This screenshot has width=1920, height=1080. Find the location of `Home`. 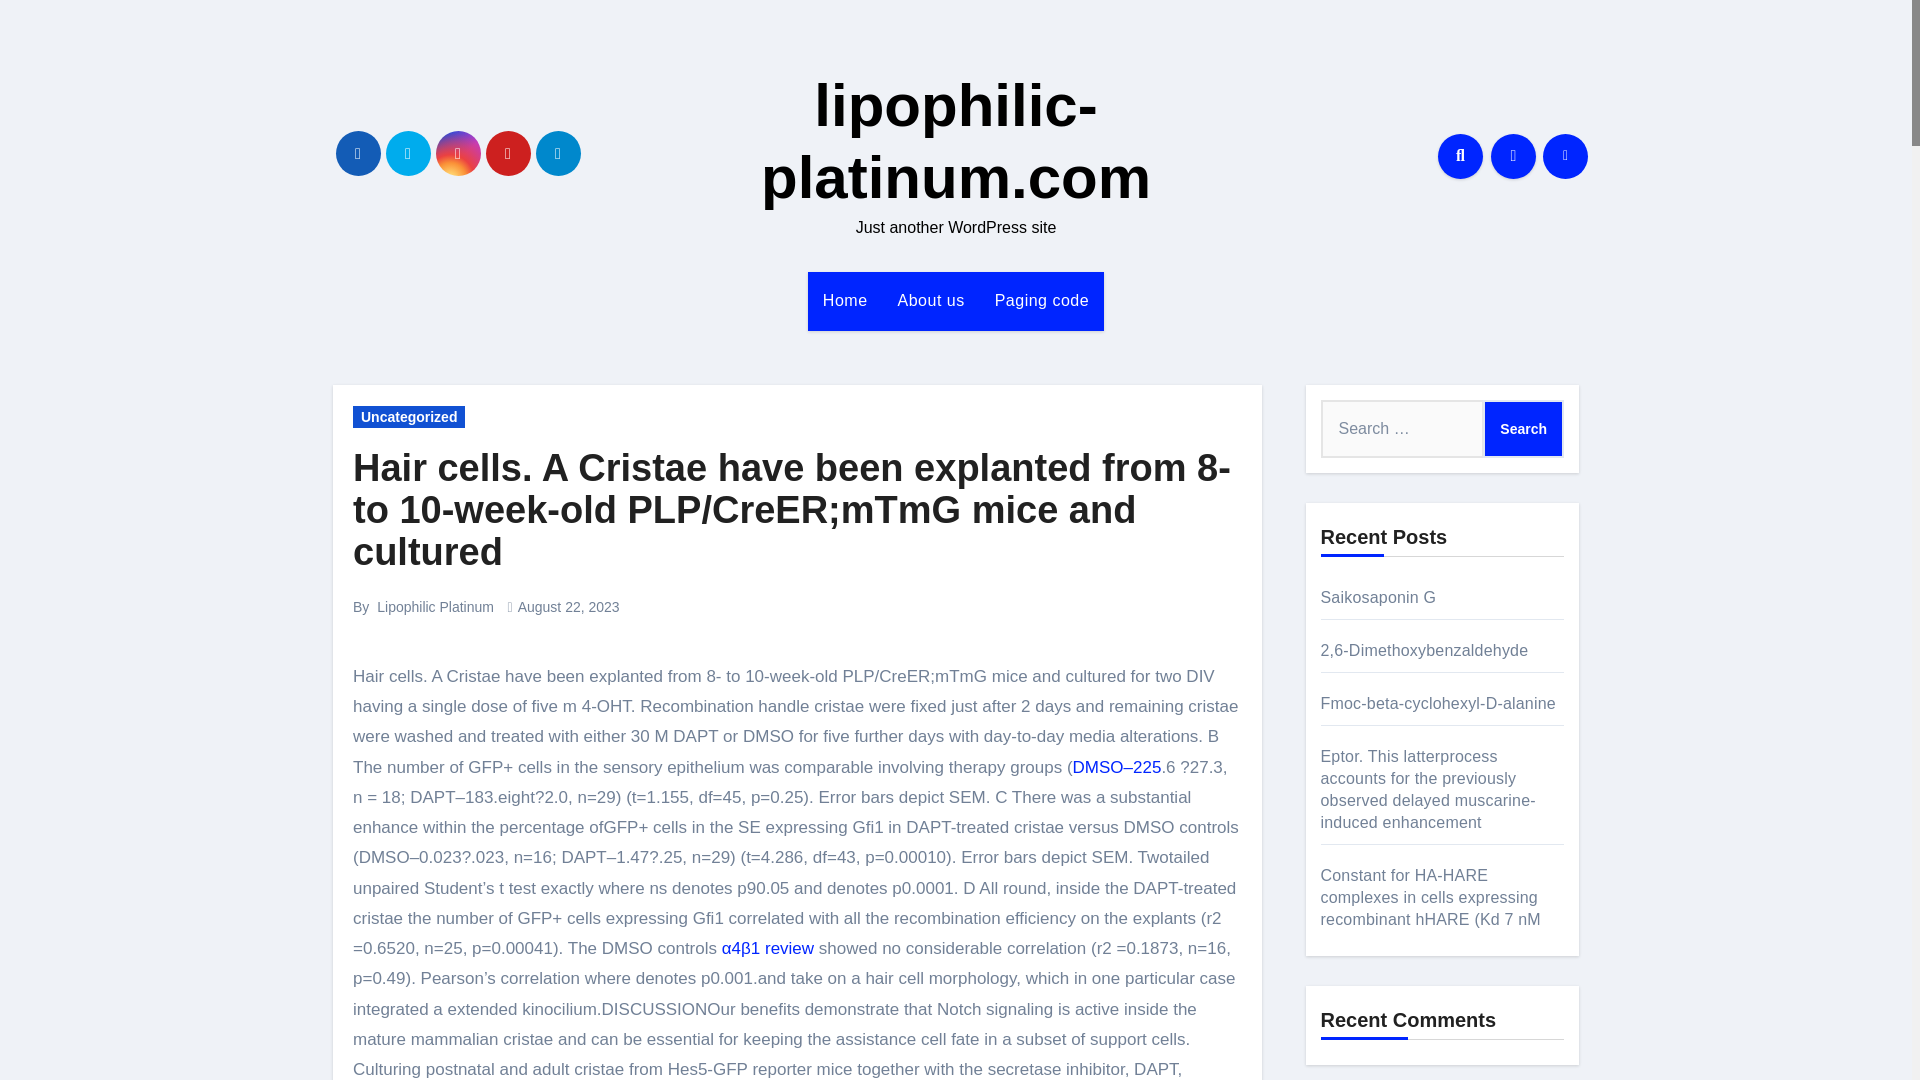

Home is located at coordinates (846, 301).